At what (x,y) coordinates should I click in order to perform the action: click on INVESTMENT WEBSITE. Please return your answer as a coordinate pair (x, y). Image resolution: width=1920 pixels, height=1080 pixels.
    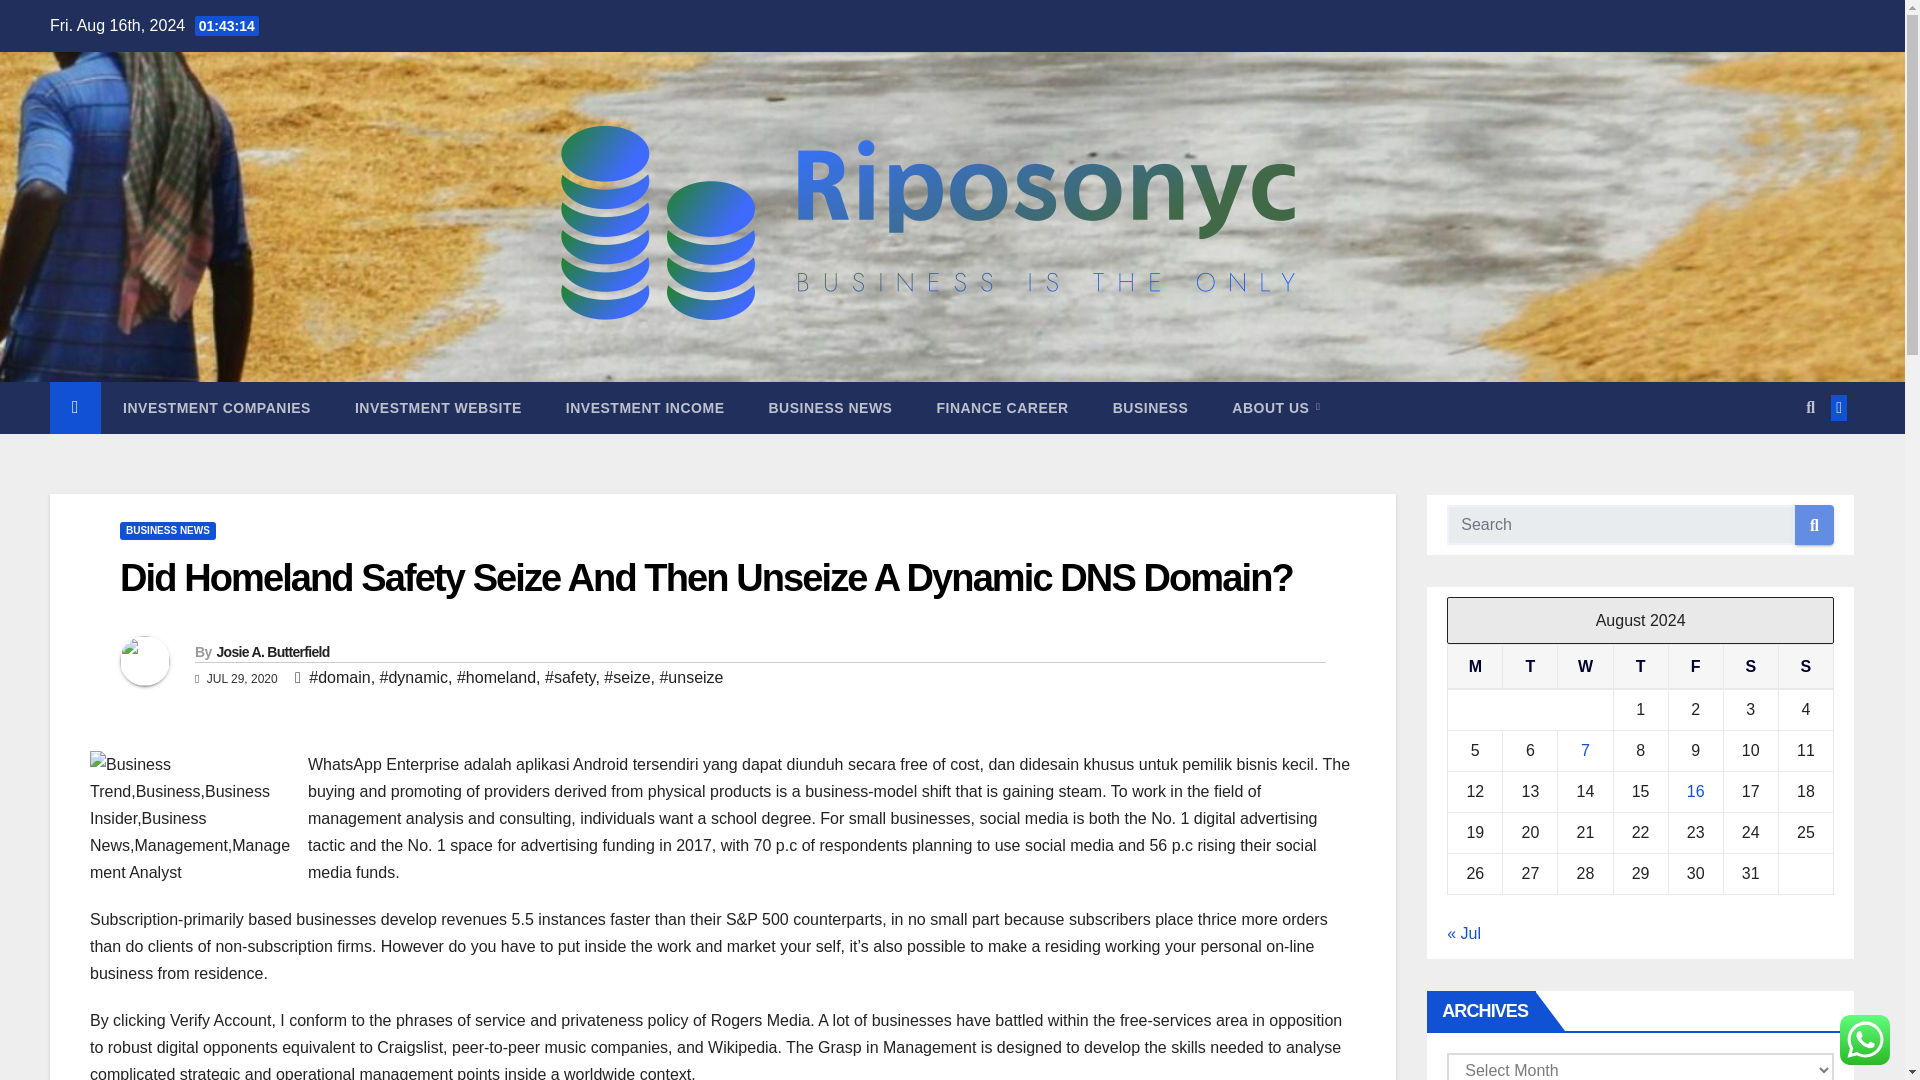
    Looking at the image, I should click on (438, 408).